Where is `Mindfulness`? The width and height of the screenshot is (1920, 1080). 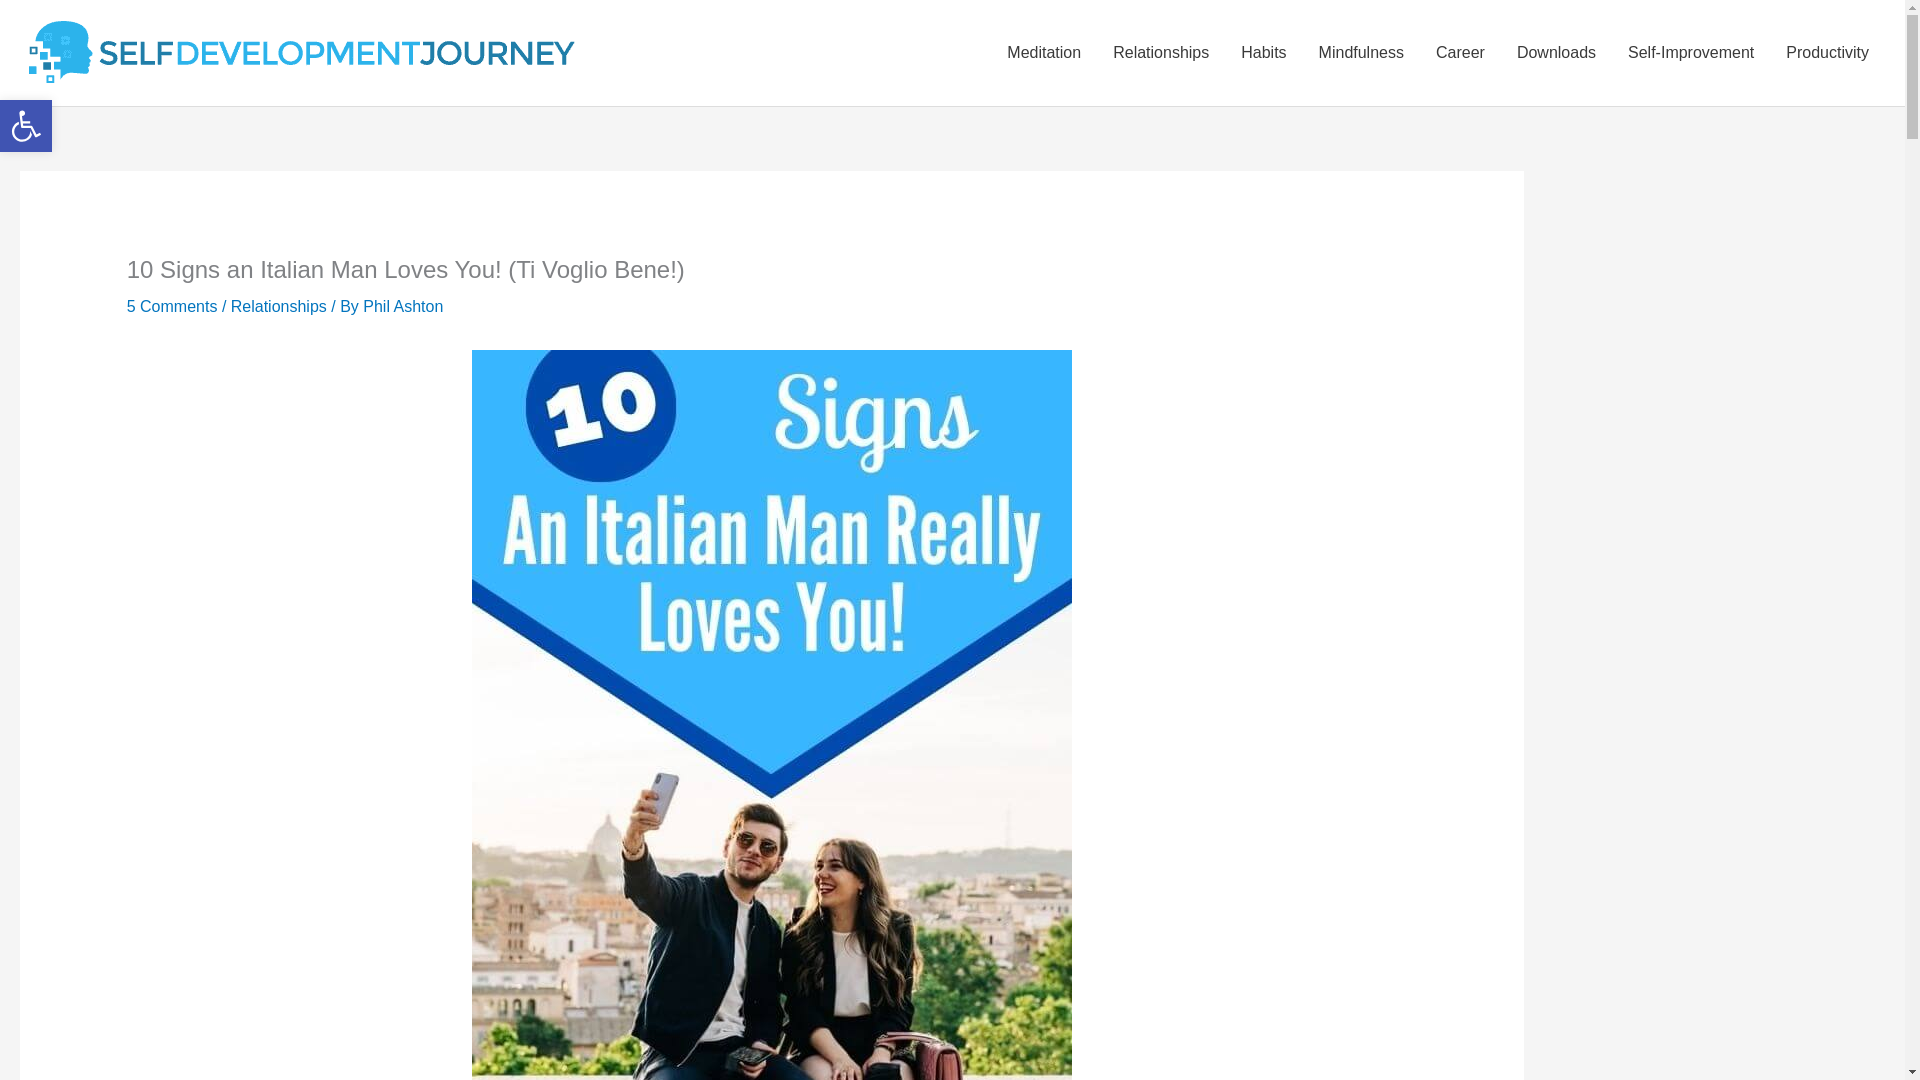
Mindfulness is located at coordinates (1362, 52).